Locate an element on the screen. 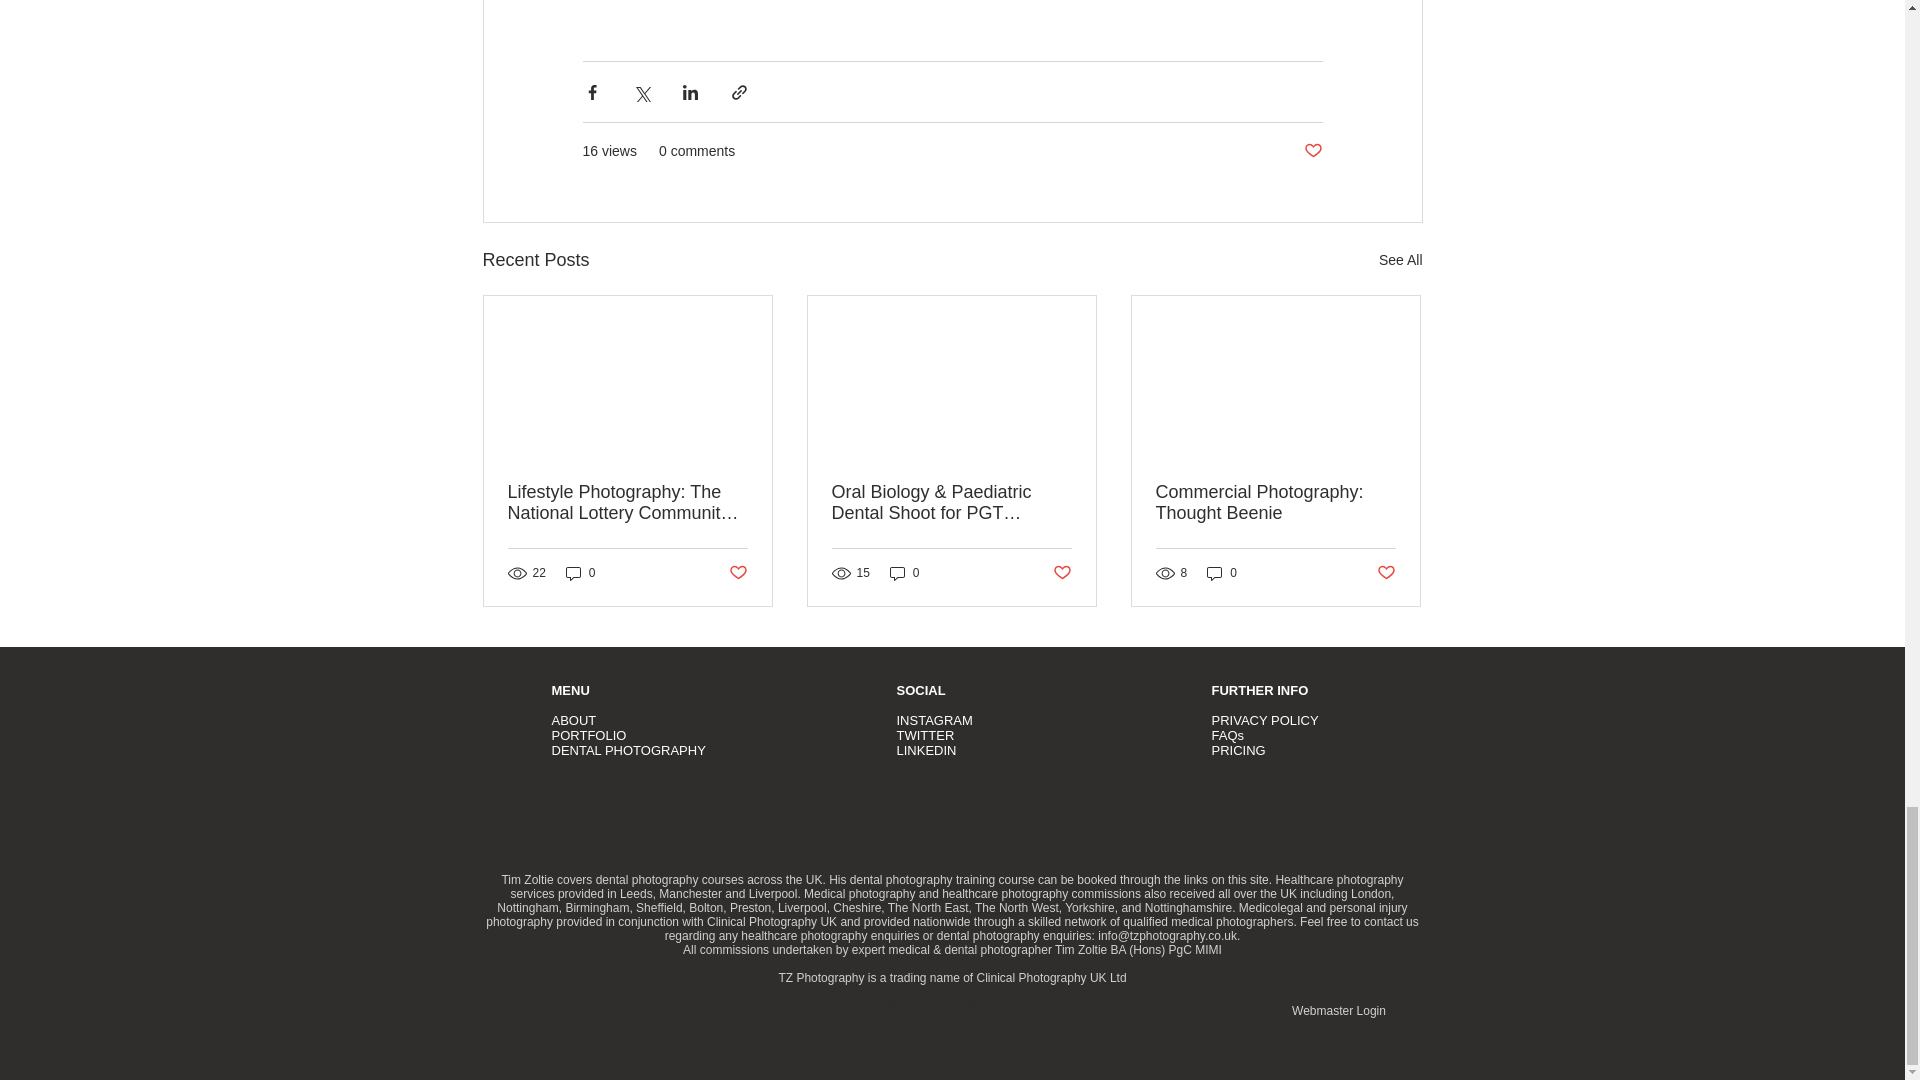 The width and height of the screenshot is (1920, 1080). 0 is located at coordinates (580, 573).